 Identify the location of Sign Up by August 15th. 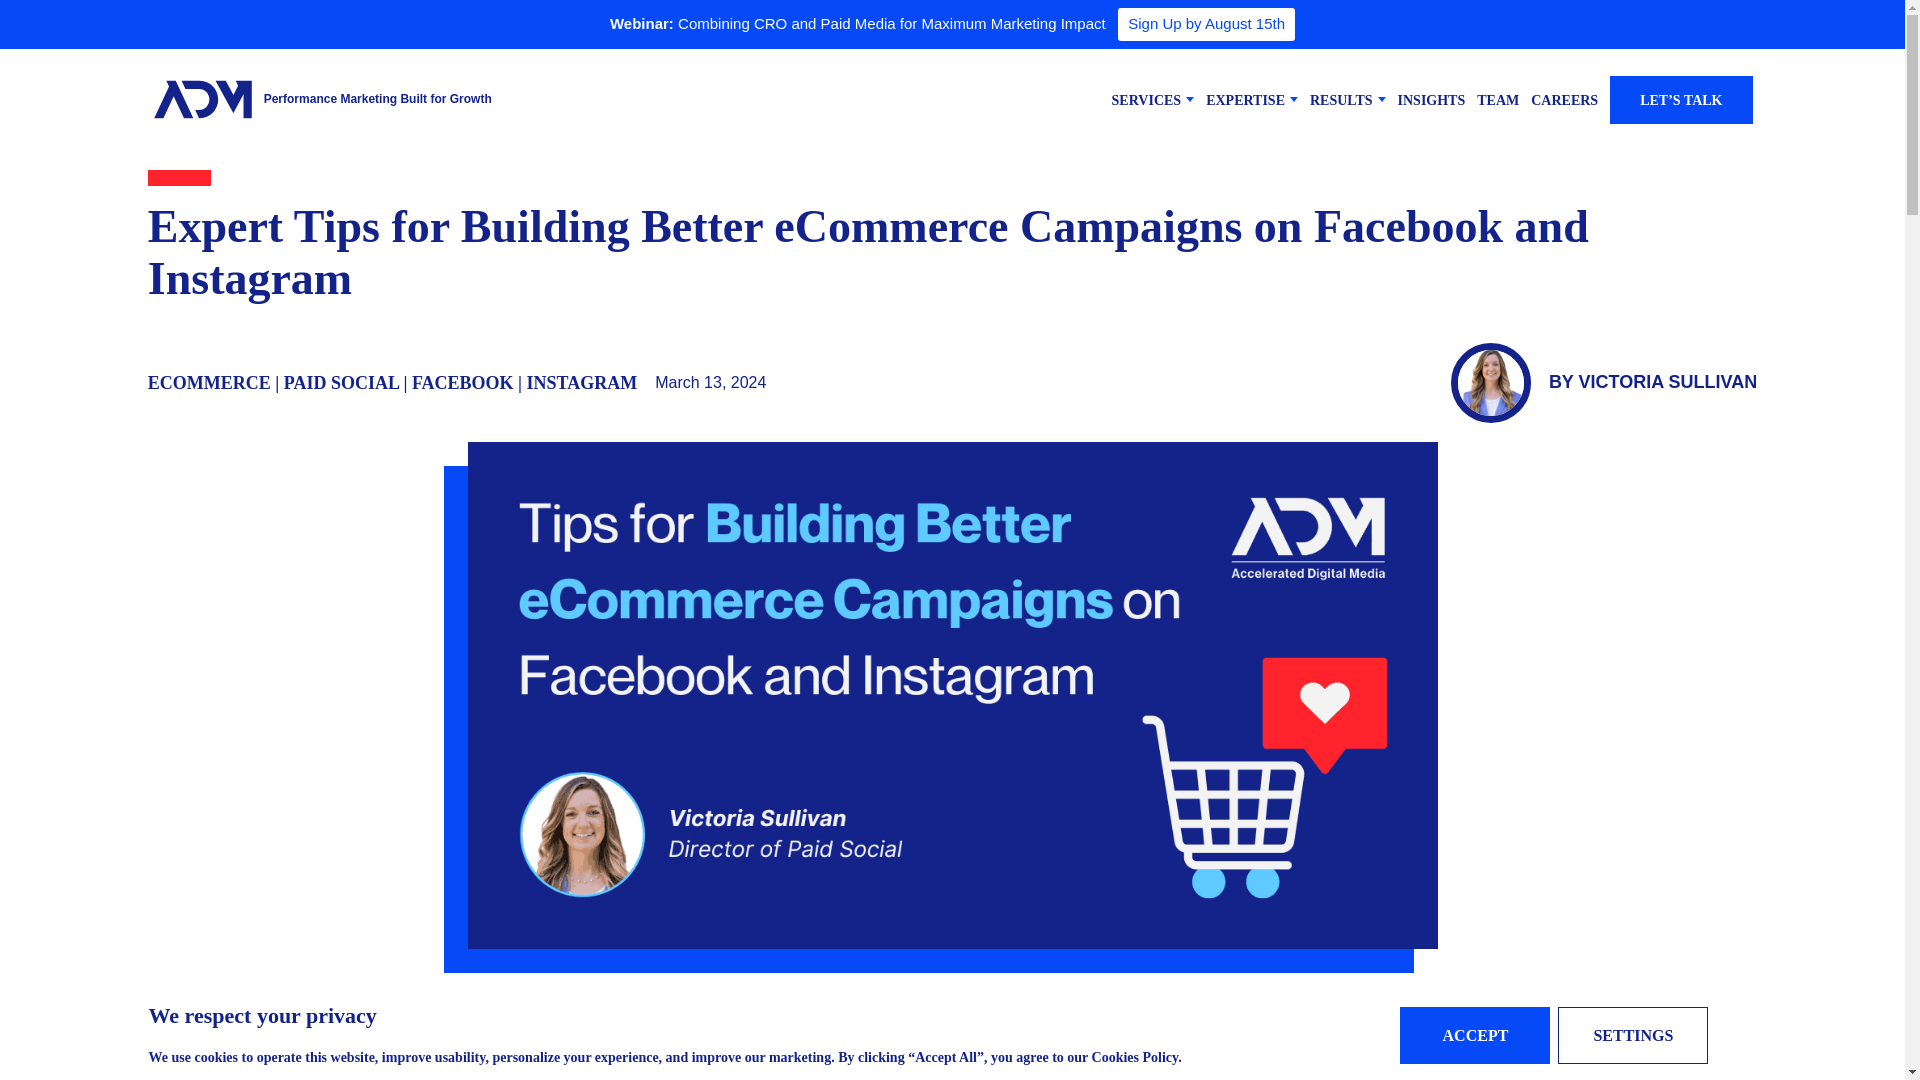
(1206, 24).